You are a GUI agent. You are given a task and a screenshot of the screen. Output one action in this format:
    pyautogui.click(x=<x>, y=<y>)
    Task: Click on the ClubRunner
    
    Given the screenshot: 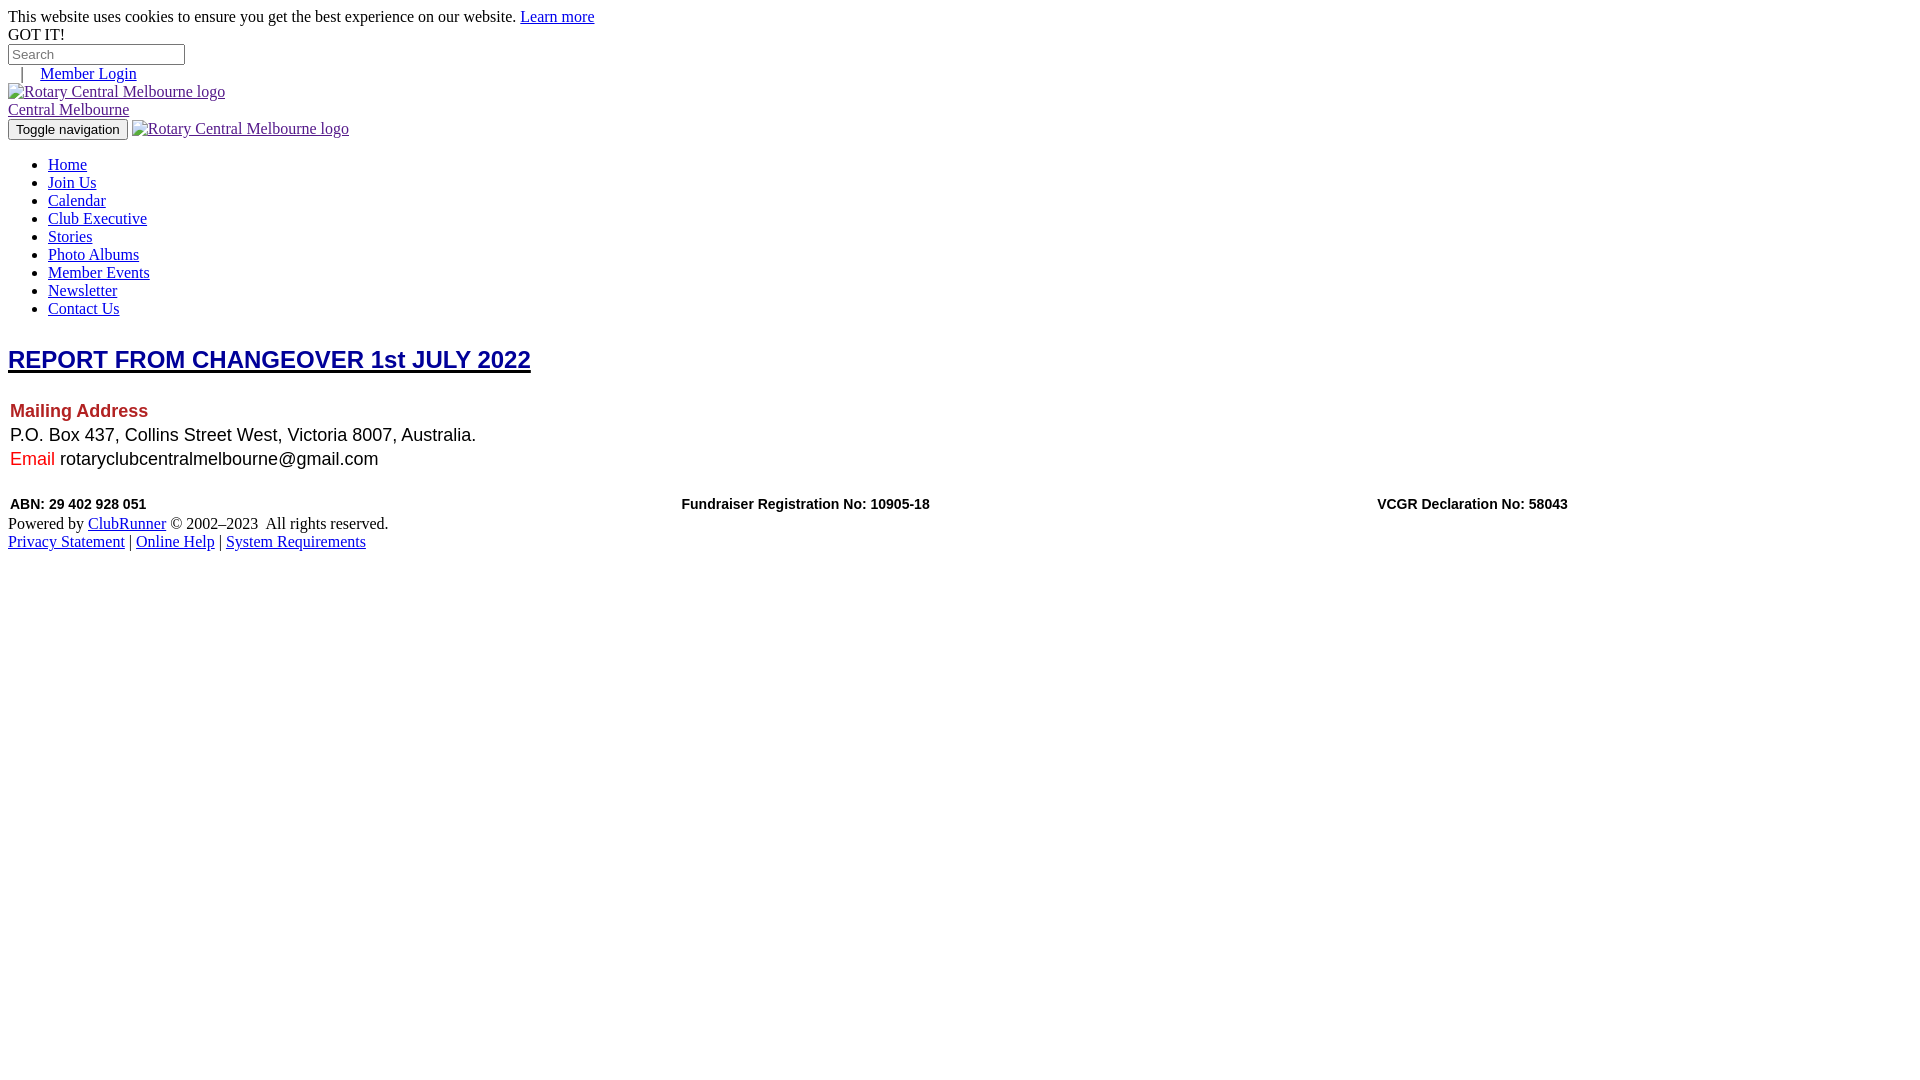 What is the action you would take?
    pyautogui.click(x=127, y=524)
    